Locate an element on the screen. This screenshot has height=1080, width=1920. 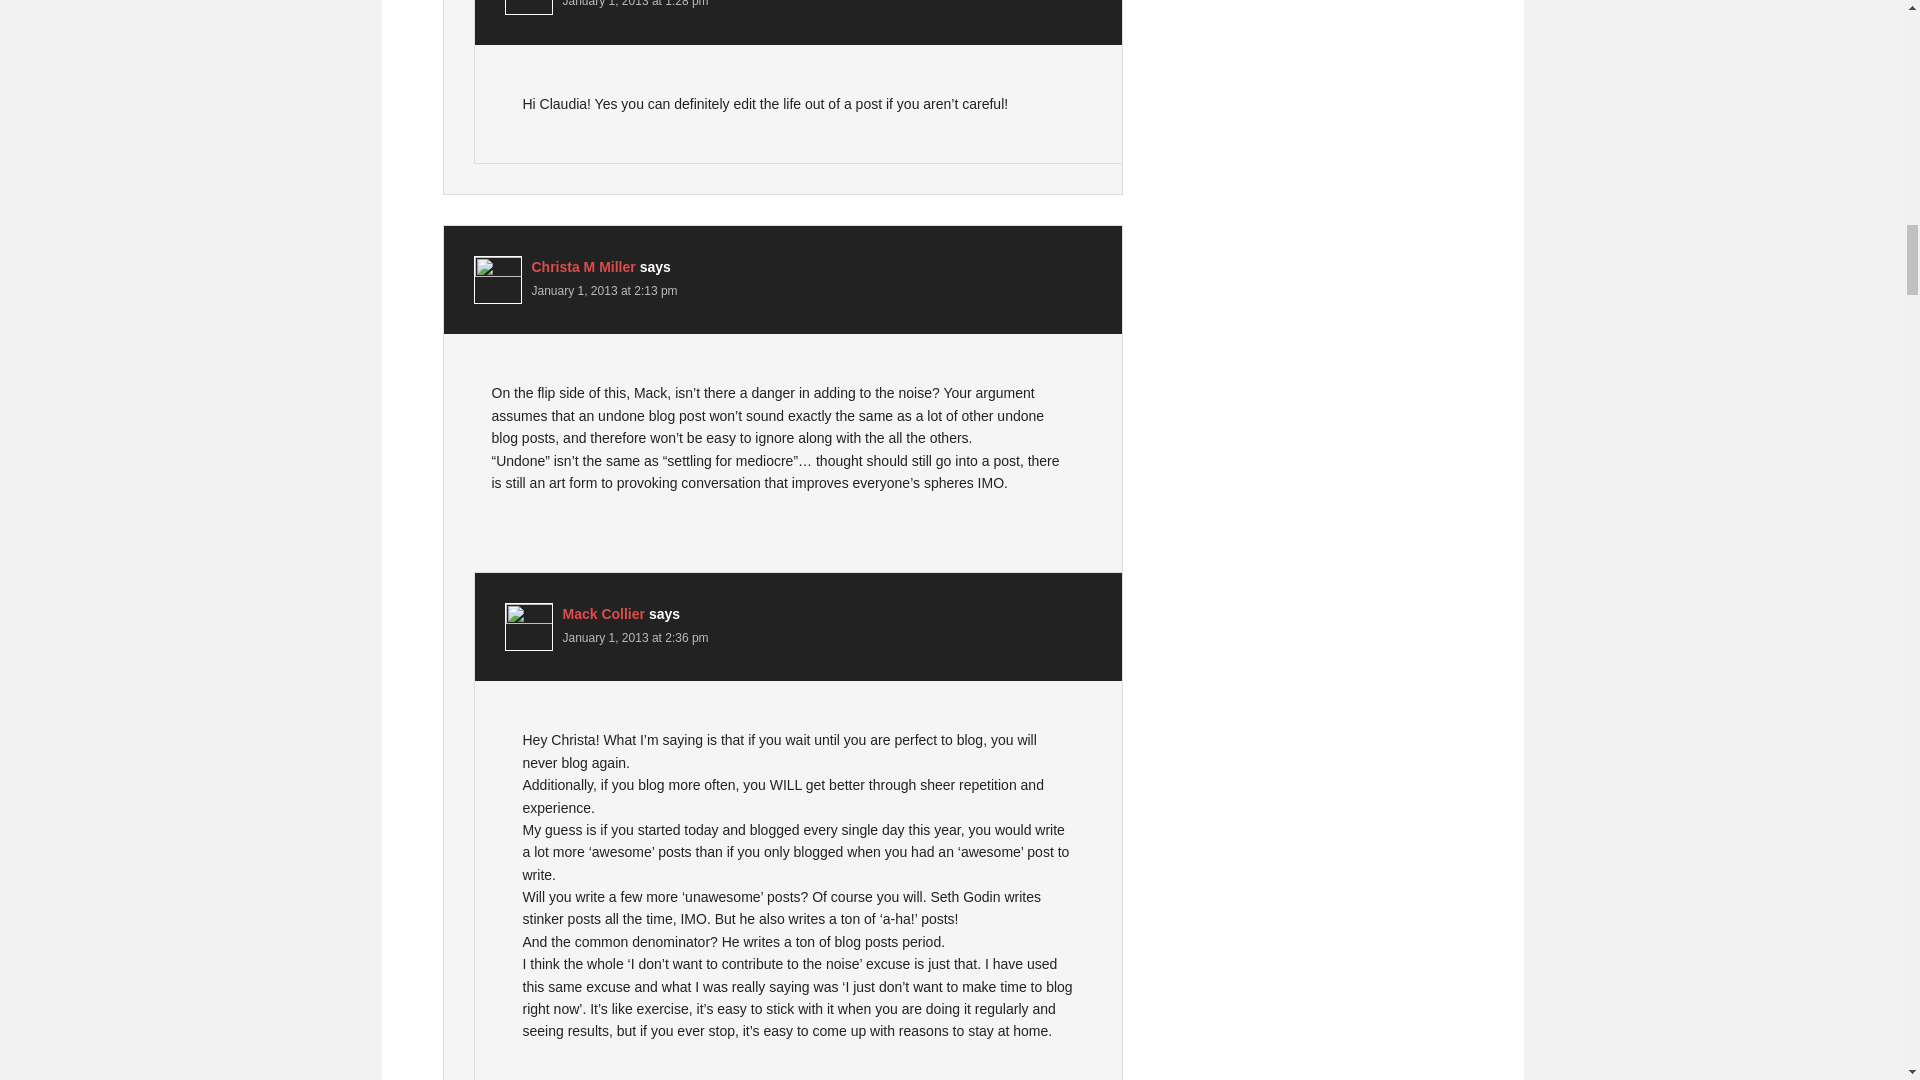
January 1, 2013 at 2:13 pm is located at coordinates (604, 291).